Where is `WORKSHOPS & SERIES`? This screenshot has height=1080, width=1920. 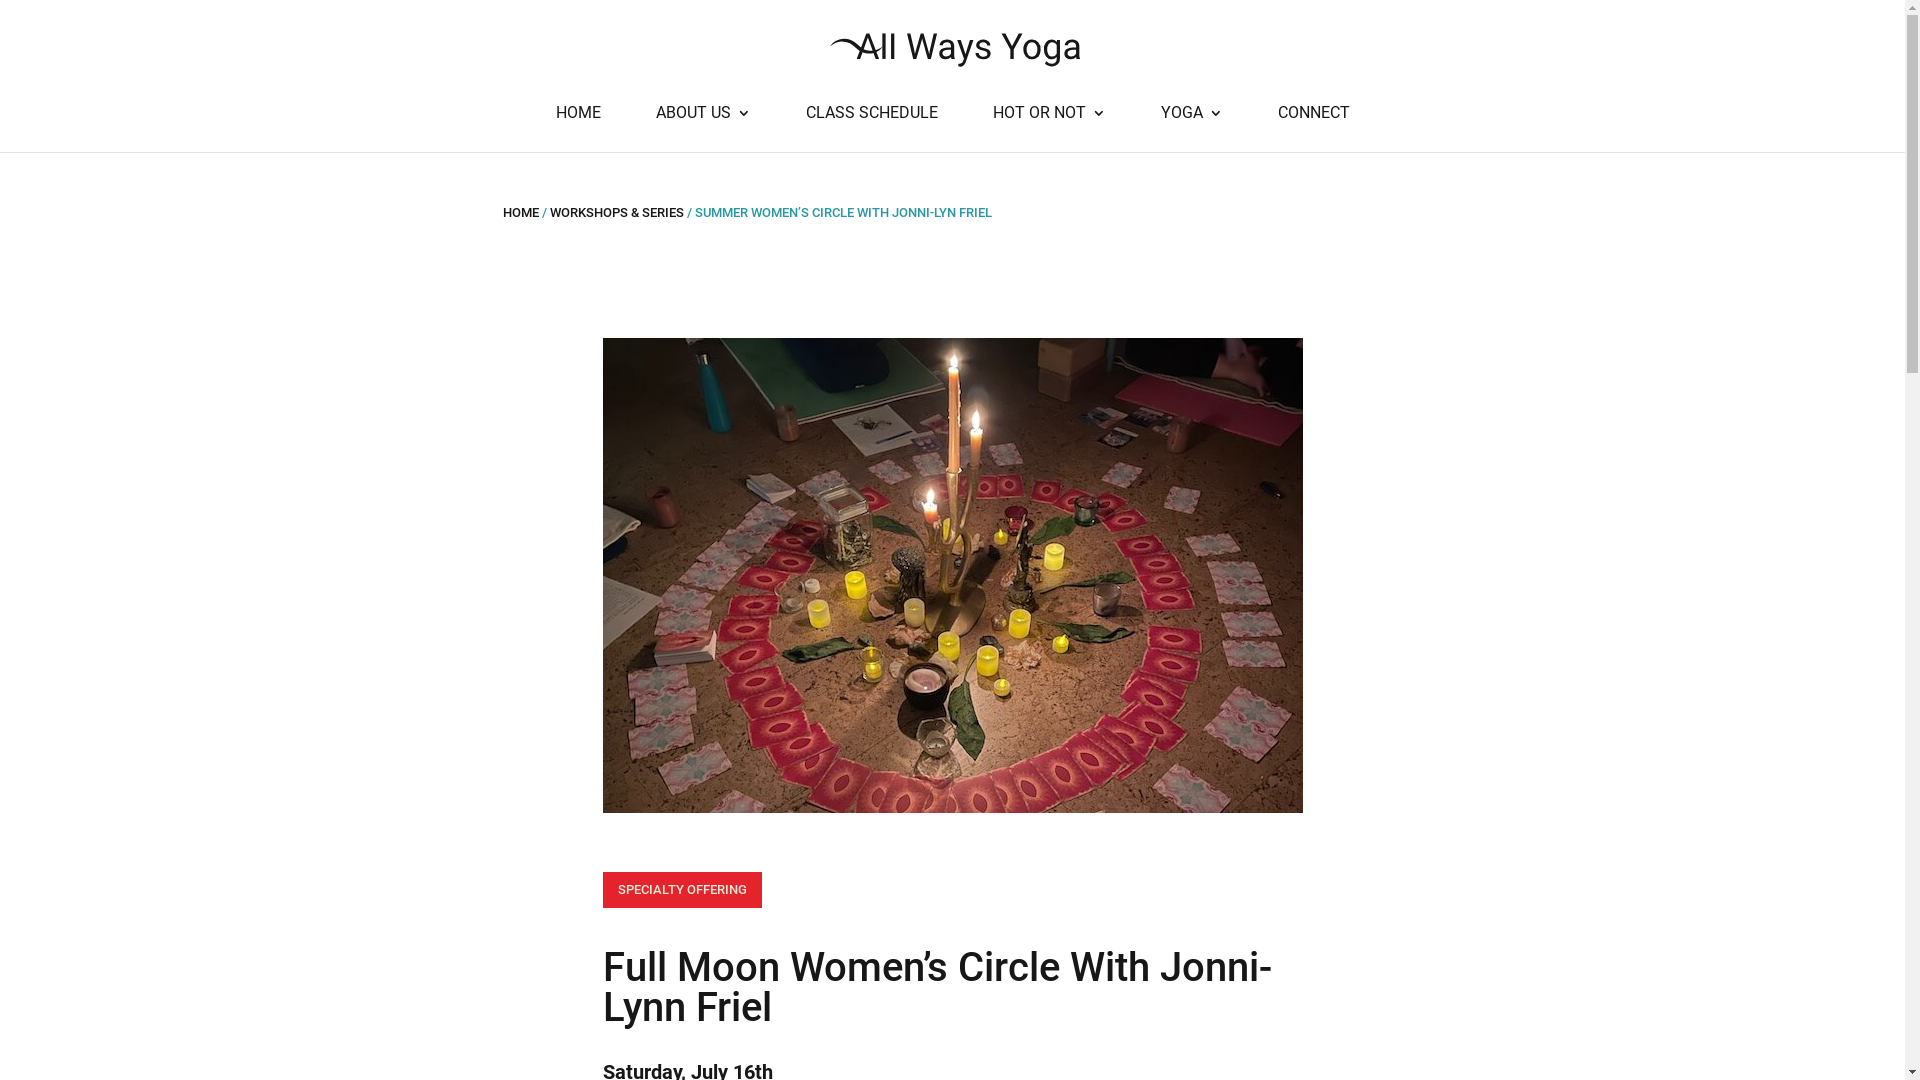
WORKSHOPS & SERIES is located at coordinates (617, 212).